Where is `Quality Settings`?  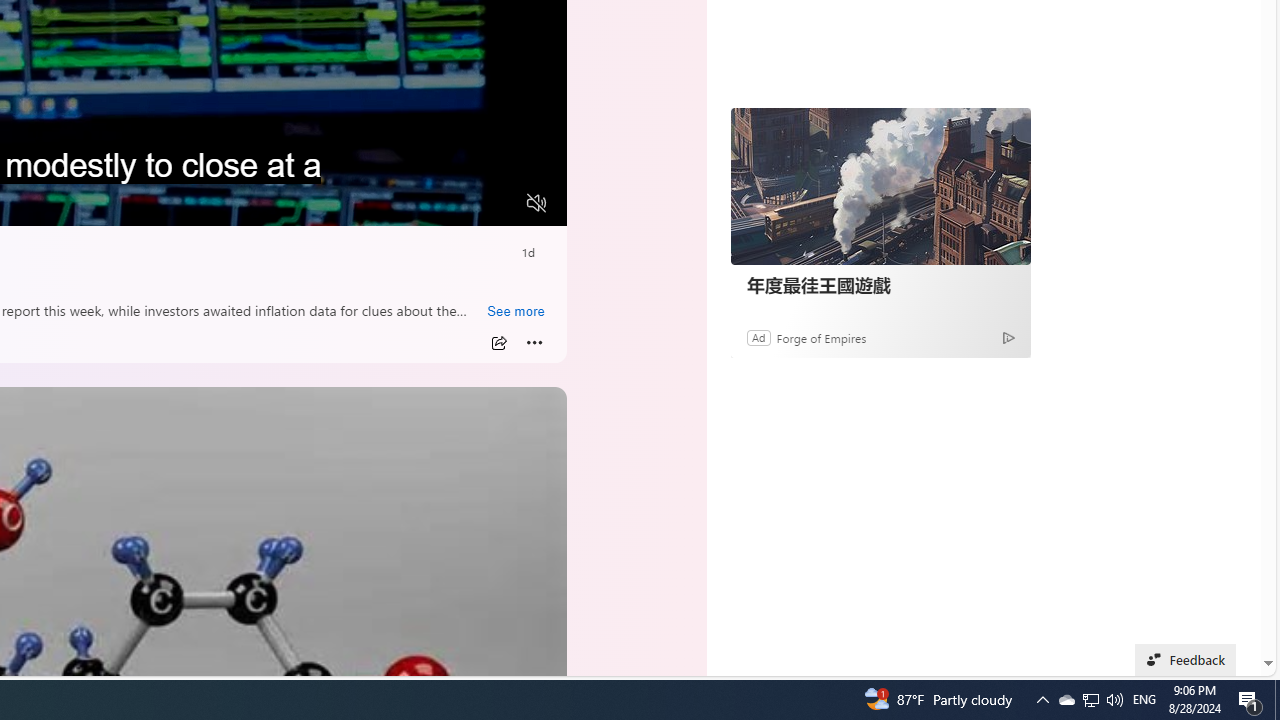
Quality Settings is located at coordinates (418, 203).